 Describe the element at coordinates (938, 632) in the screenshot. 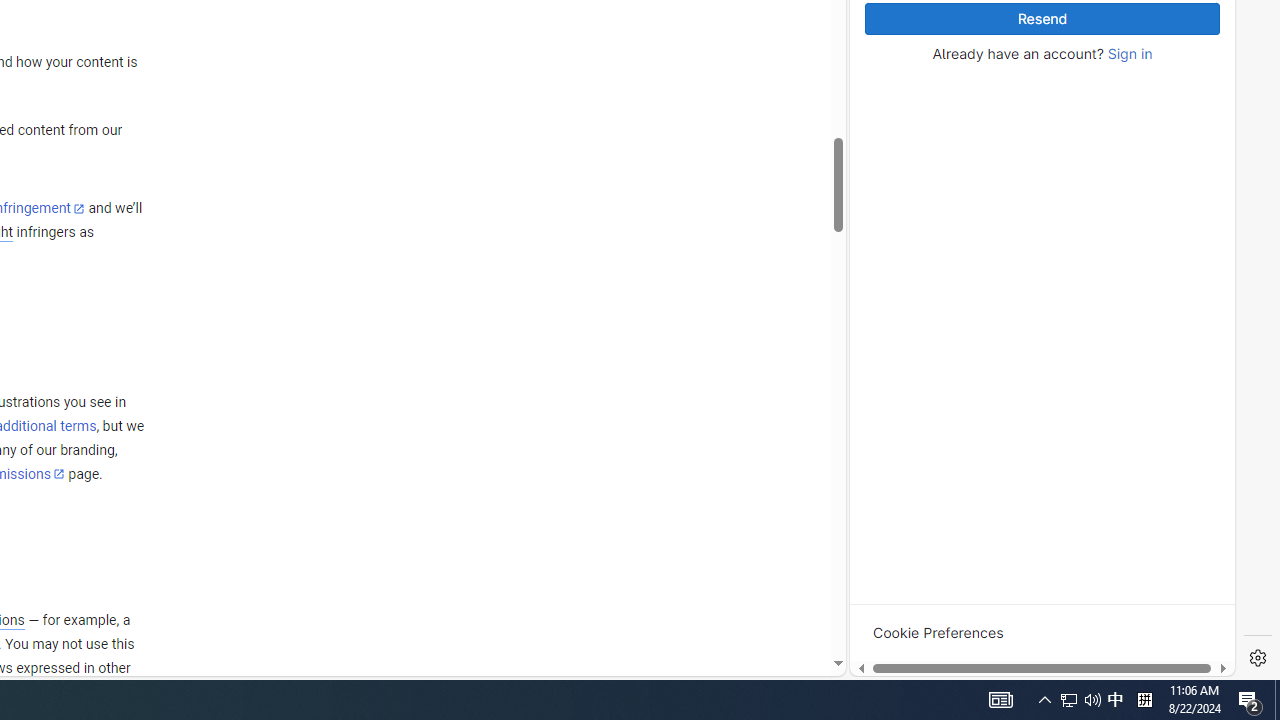

I see `Cookie Preferences` at that location.